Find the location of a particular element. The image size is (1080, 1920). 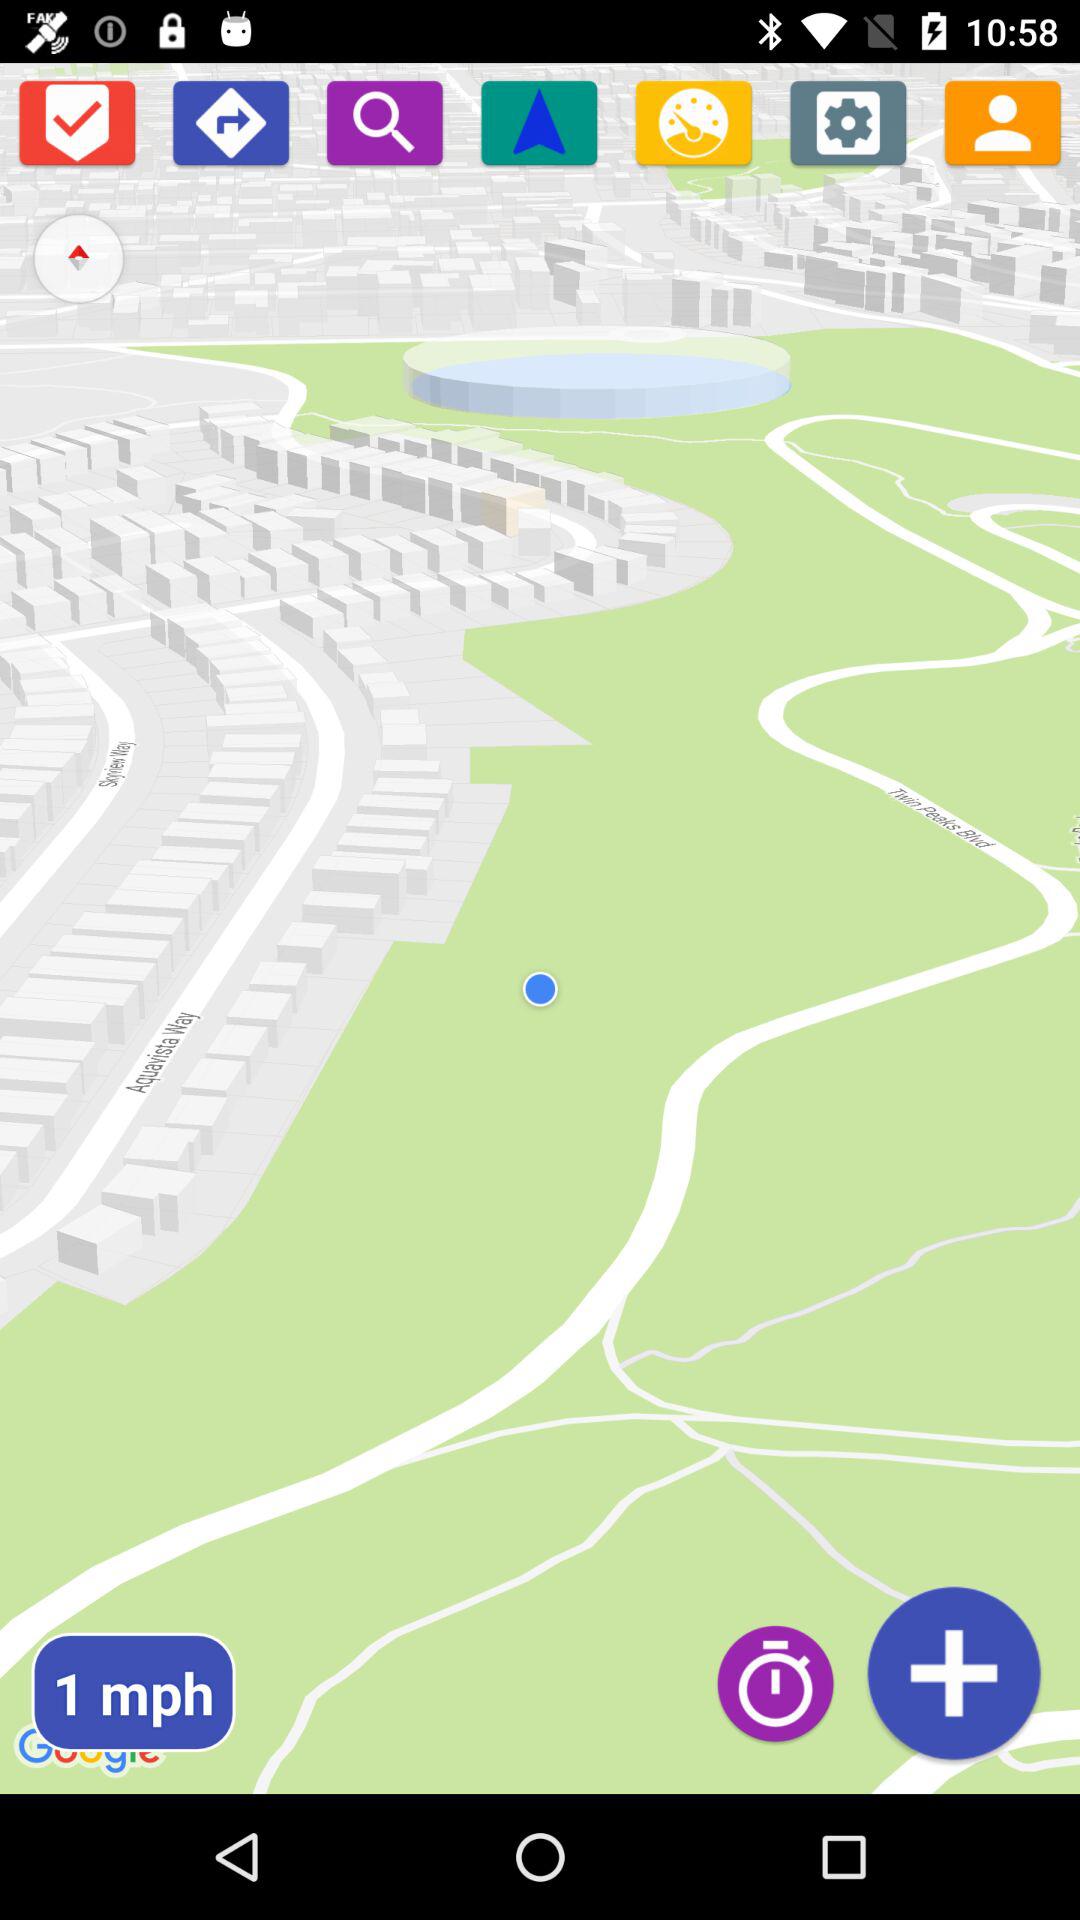

adjust zoom and scale is located at coordinates (694, 122).